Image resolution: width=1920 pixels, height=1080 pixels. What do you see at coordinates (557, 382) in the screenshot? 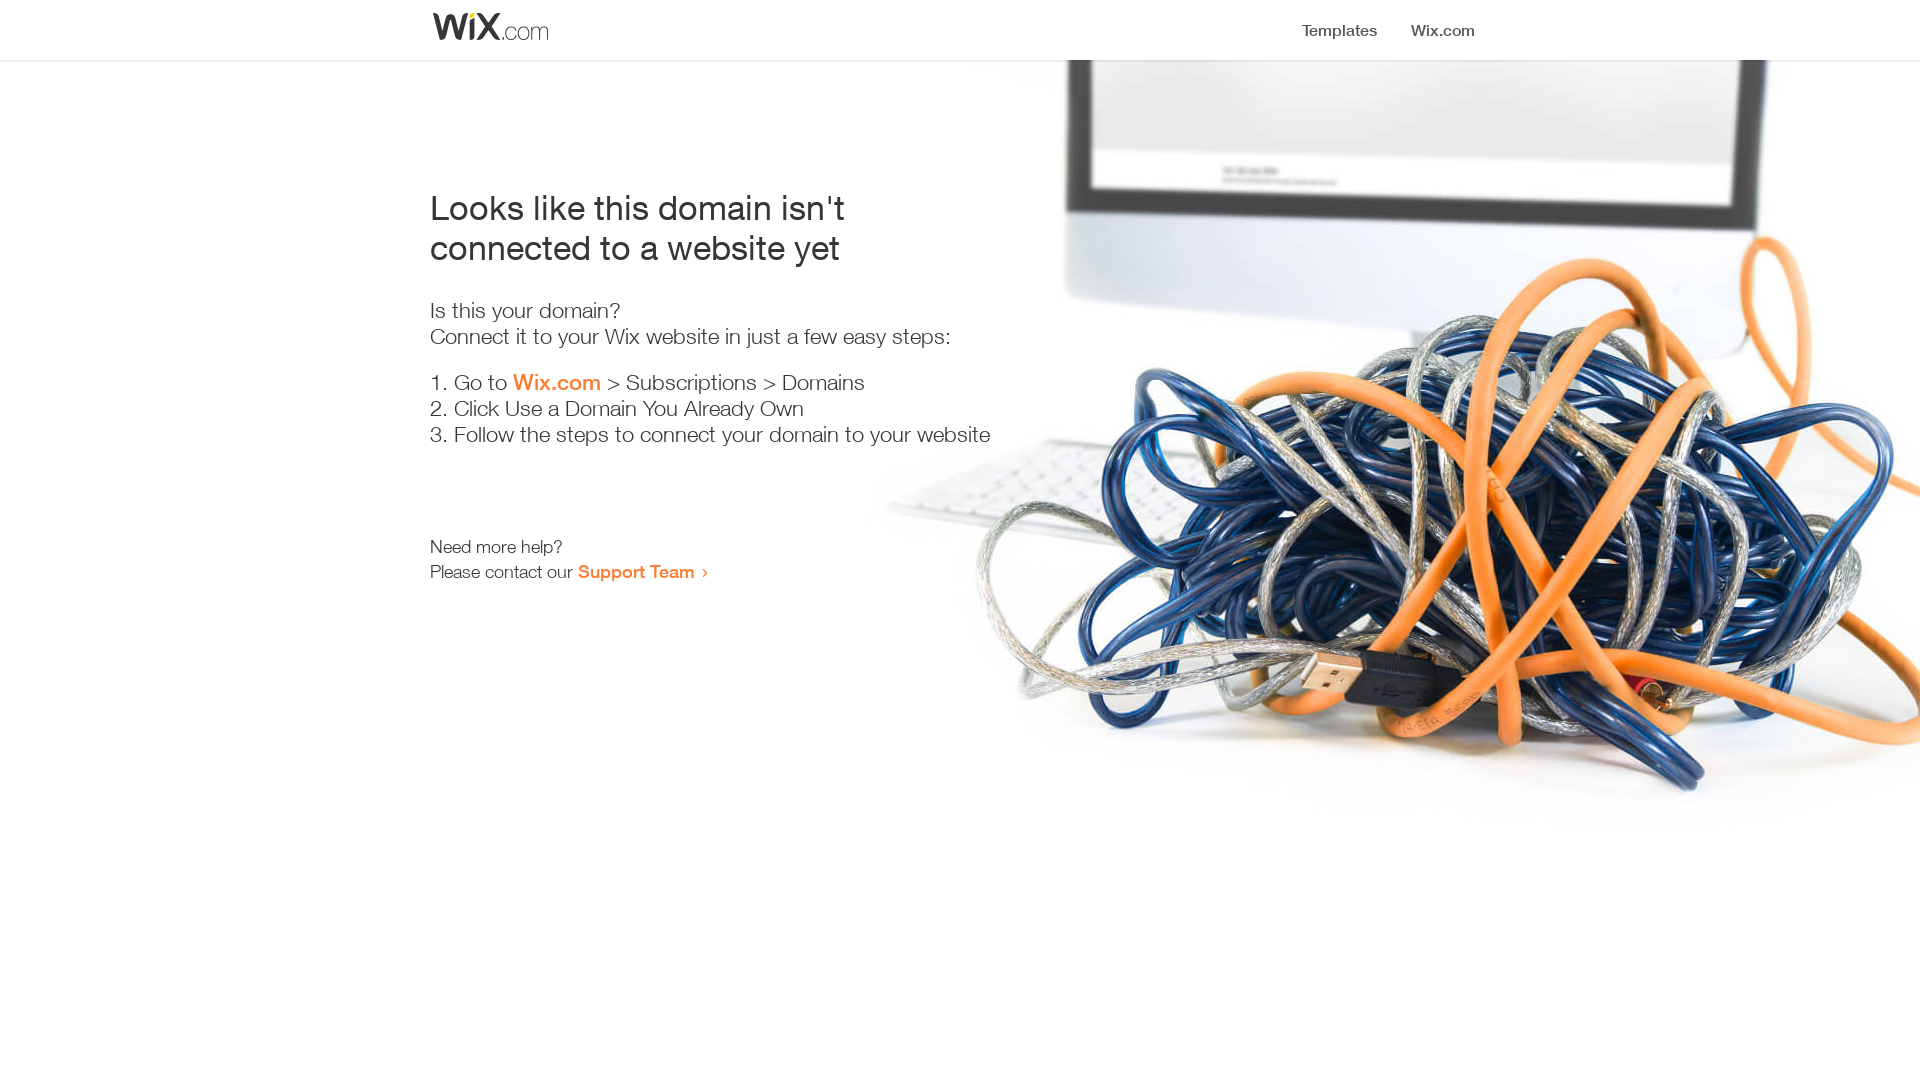
I see `Wix.com` at bounding box center [557, 382].